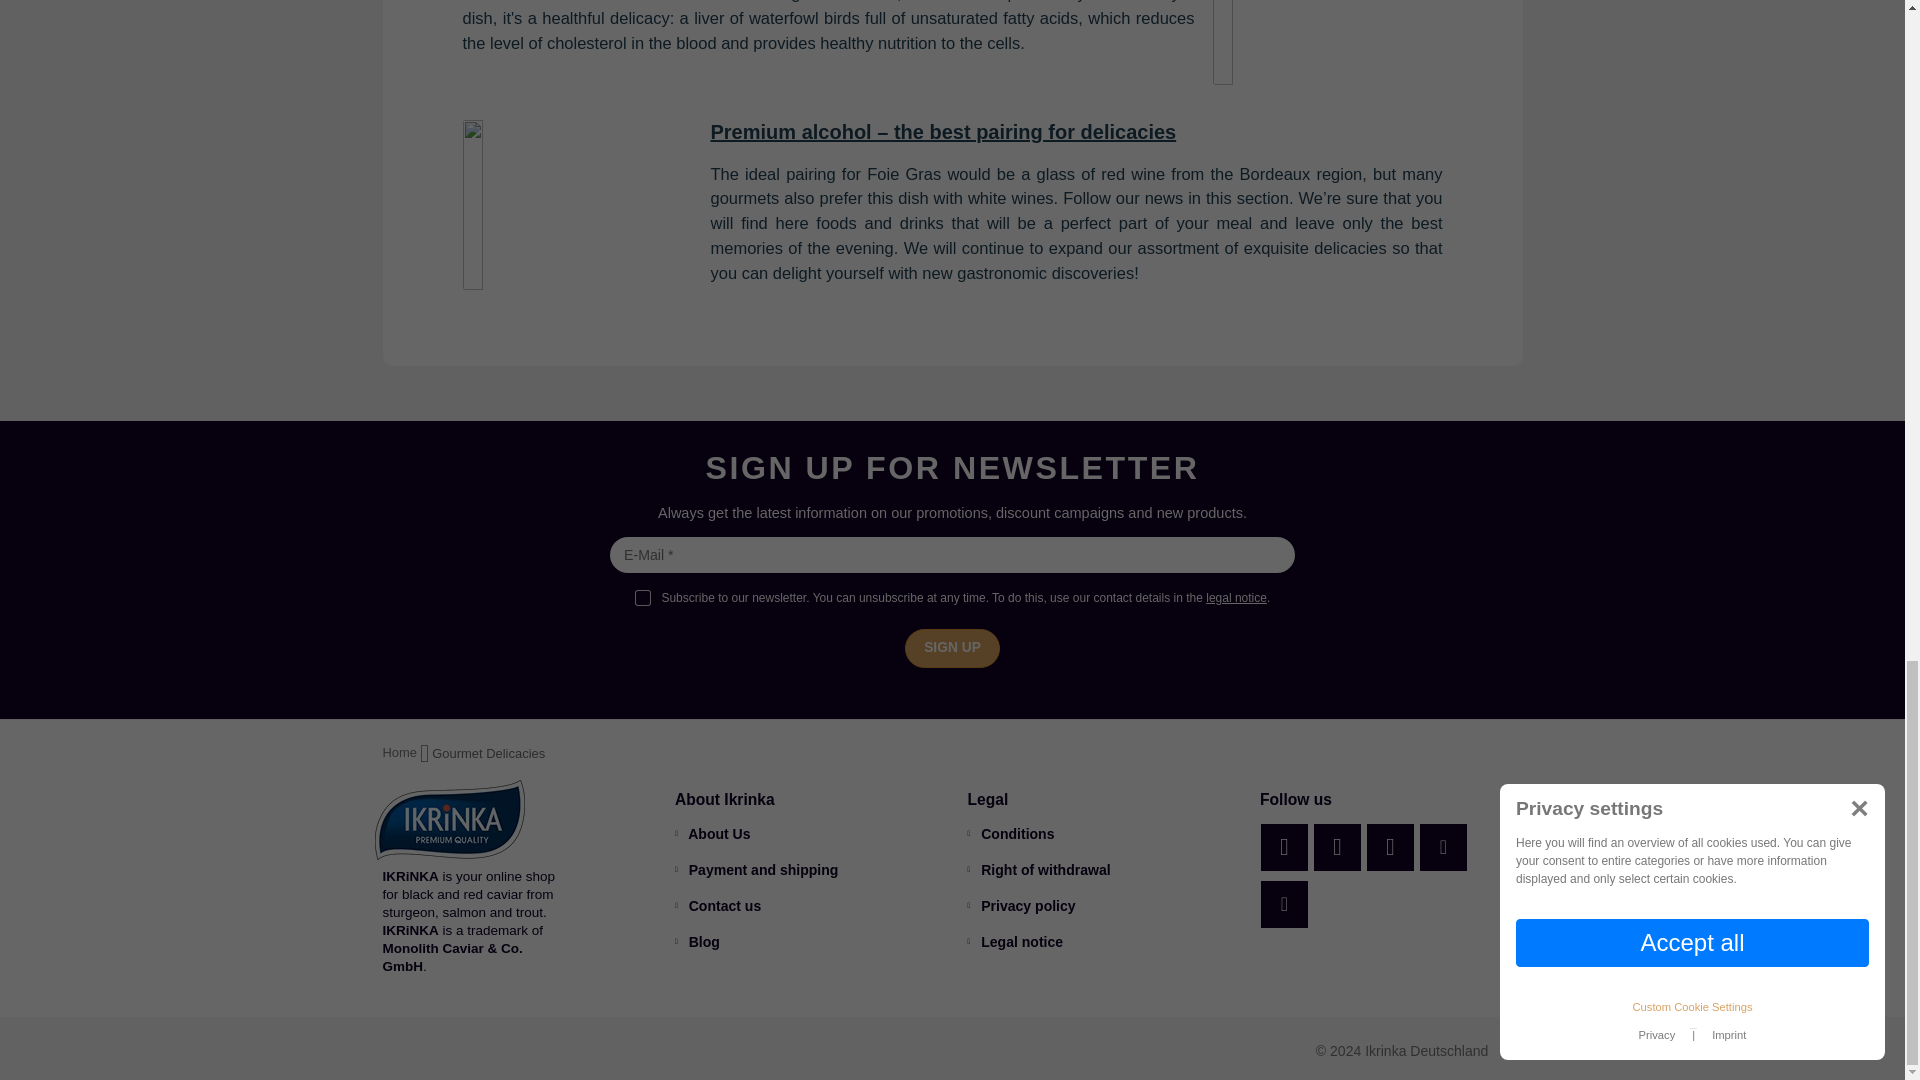 The height and width of the screenshot is (1080, 1920). I want to click on Legal notice, so click(1015, 942).